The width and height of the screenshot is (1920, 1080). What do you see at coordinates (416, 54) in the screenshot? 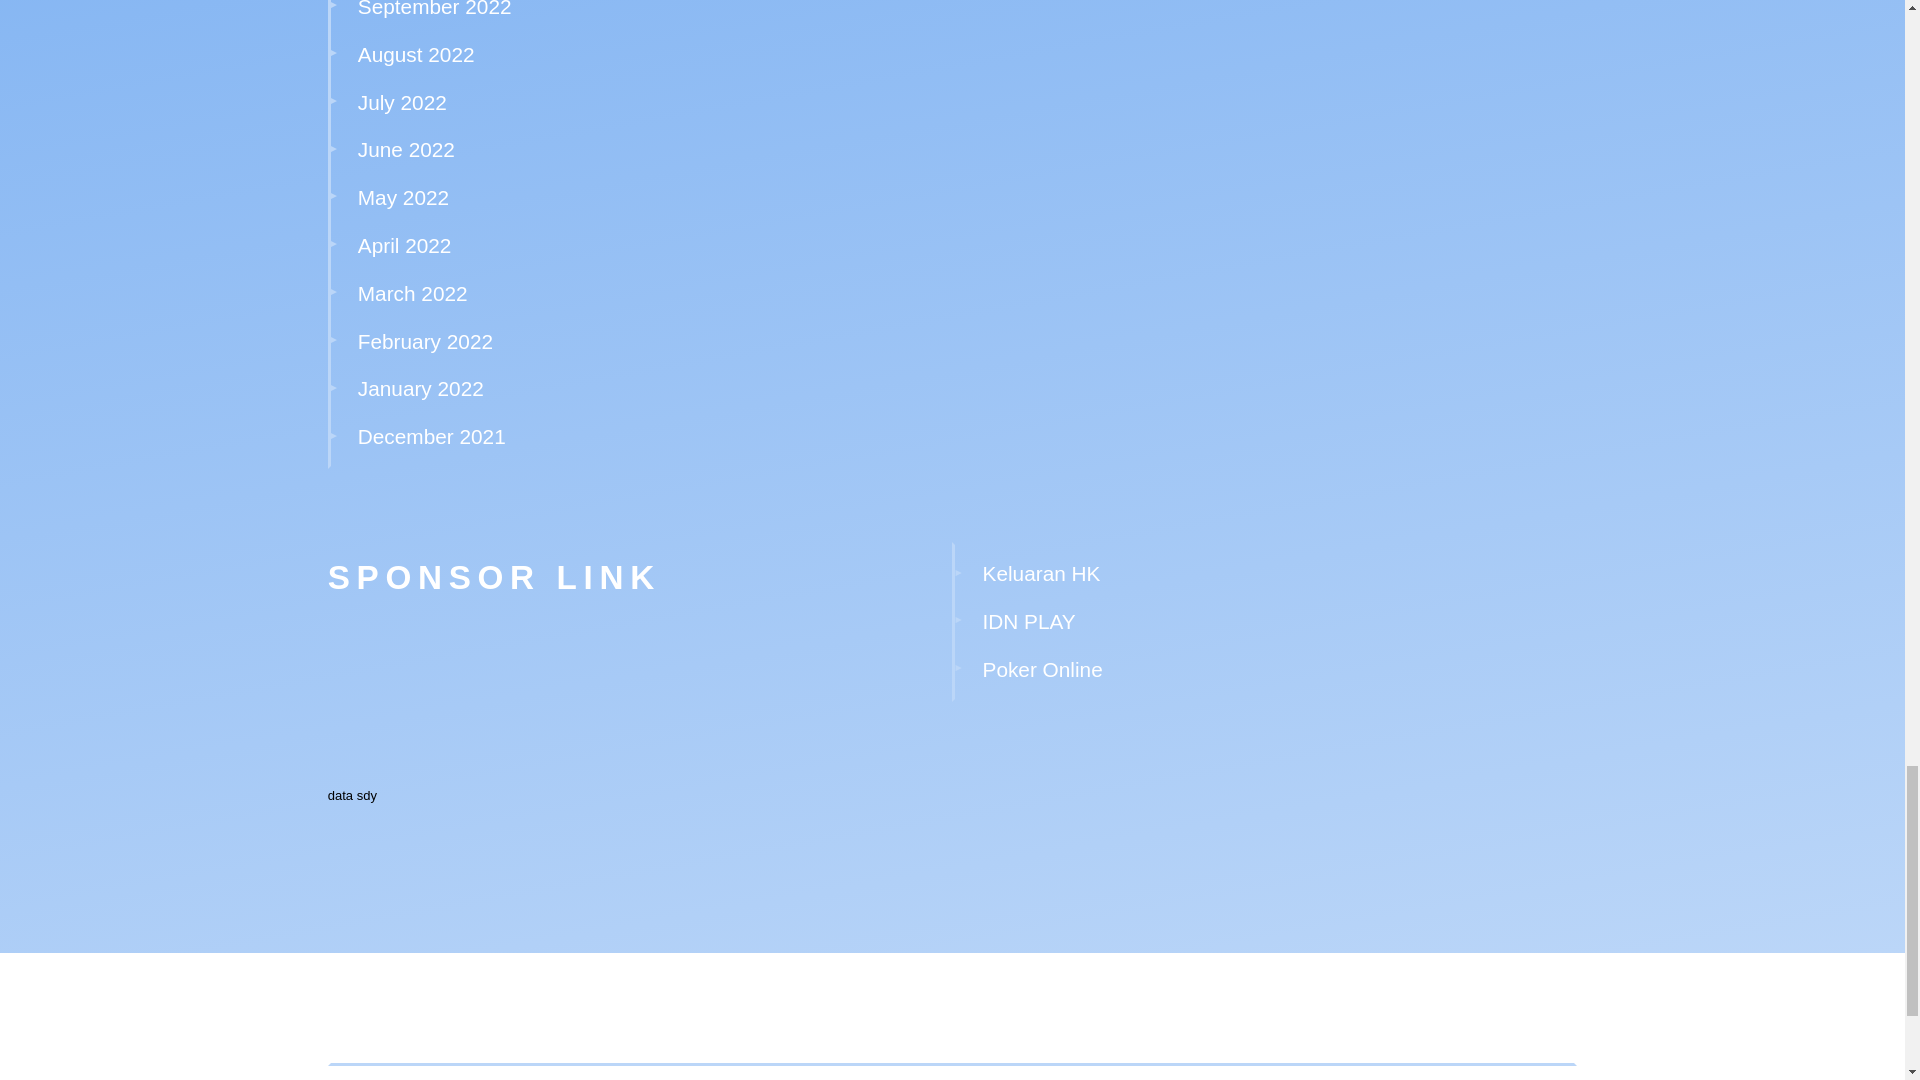
I see `August 2022` at bounding box center [416, 54].